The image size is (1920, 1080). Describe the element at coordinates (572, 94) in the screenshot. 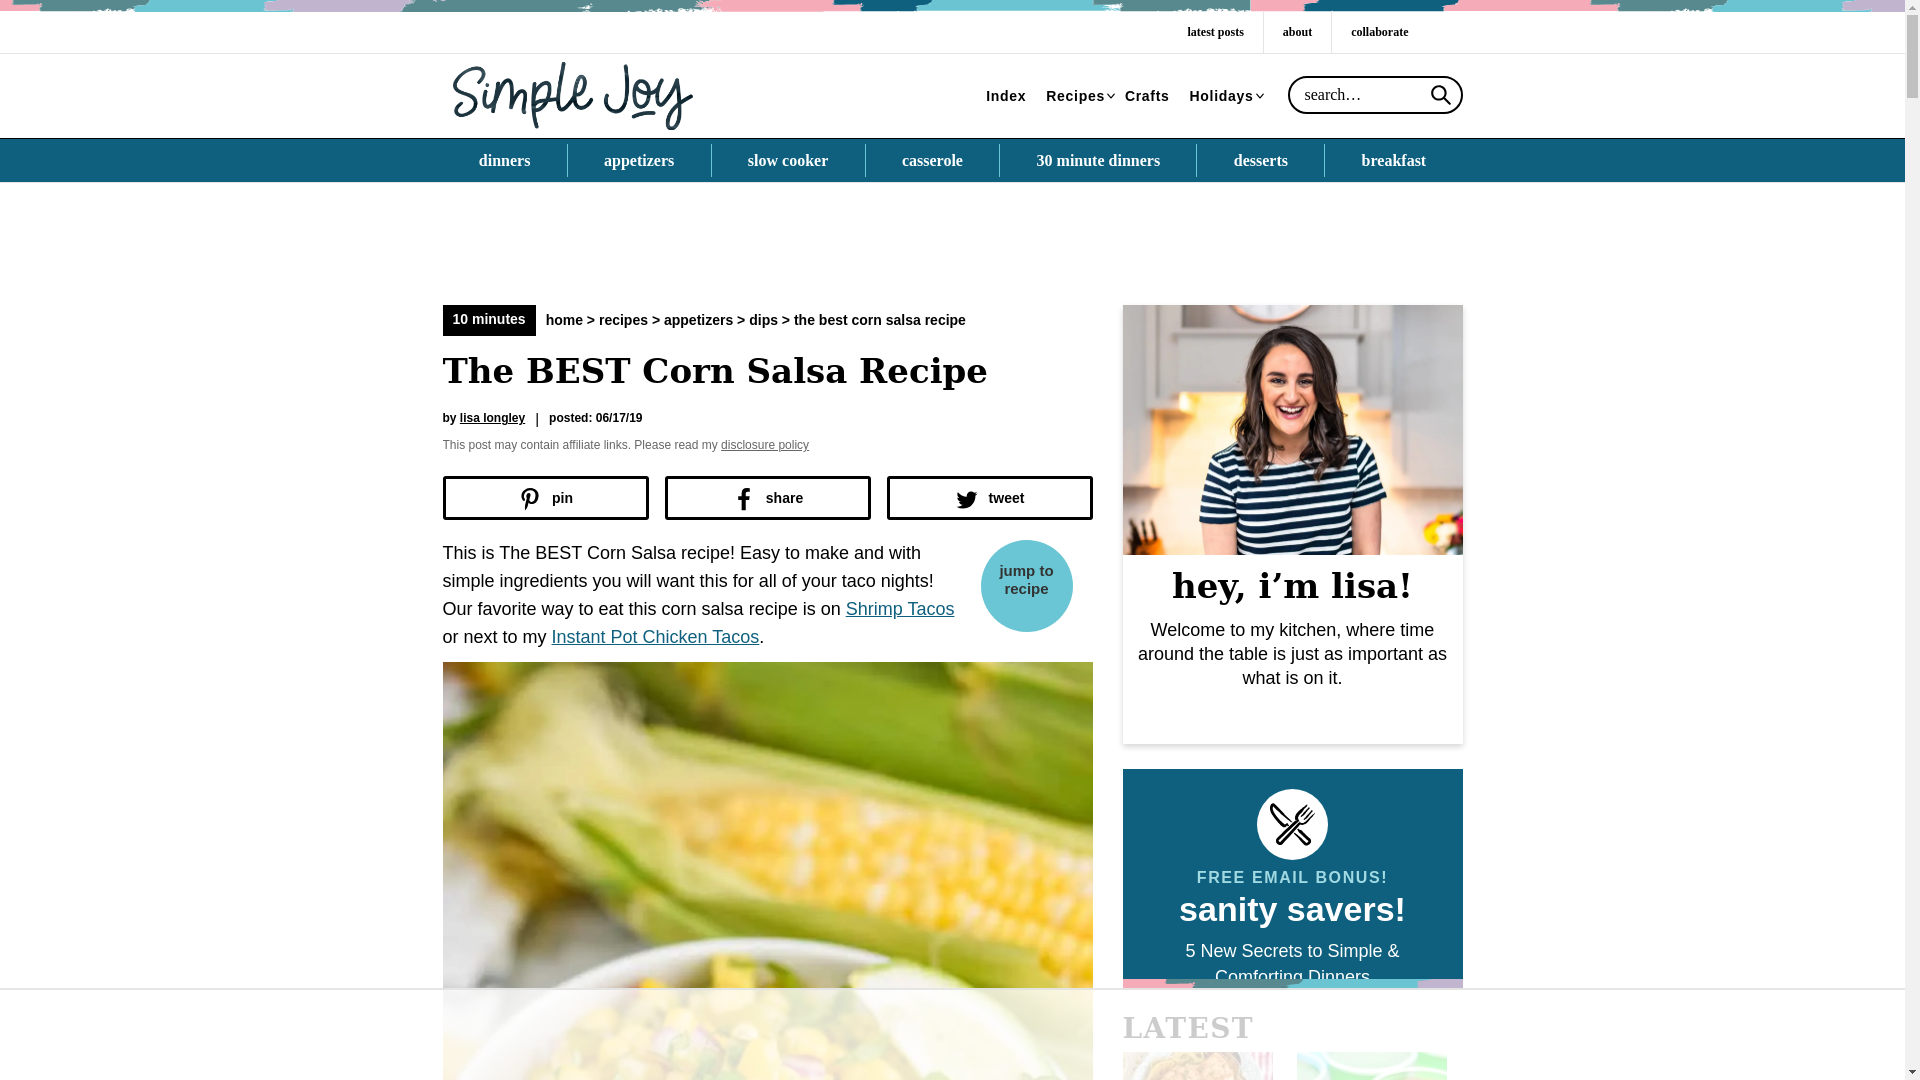

I see `Simple Joy` at that location.